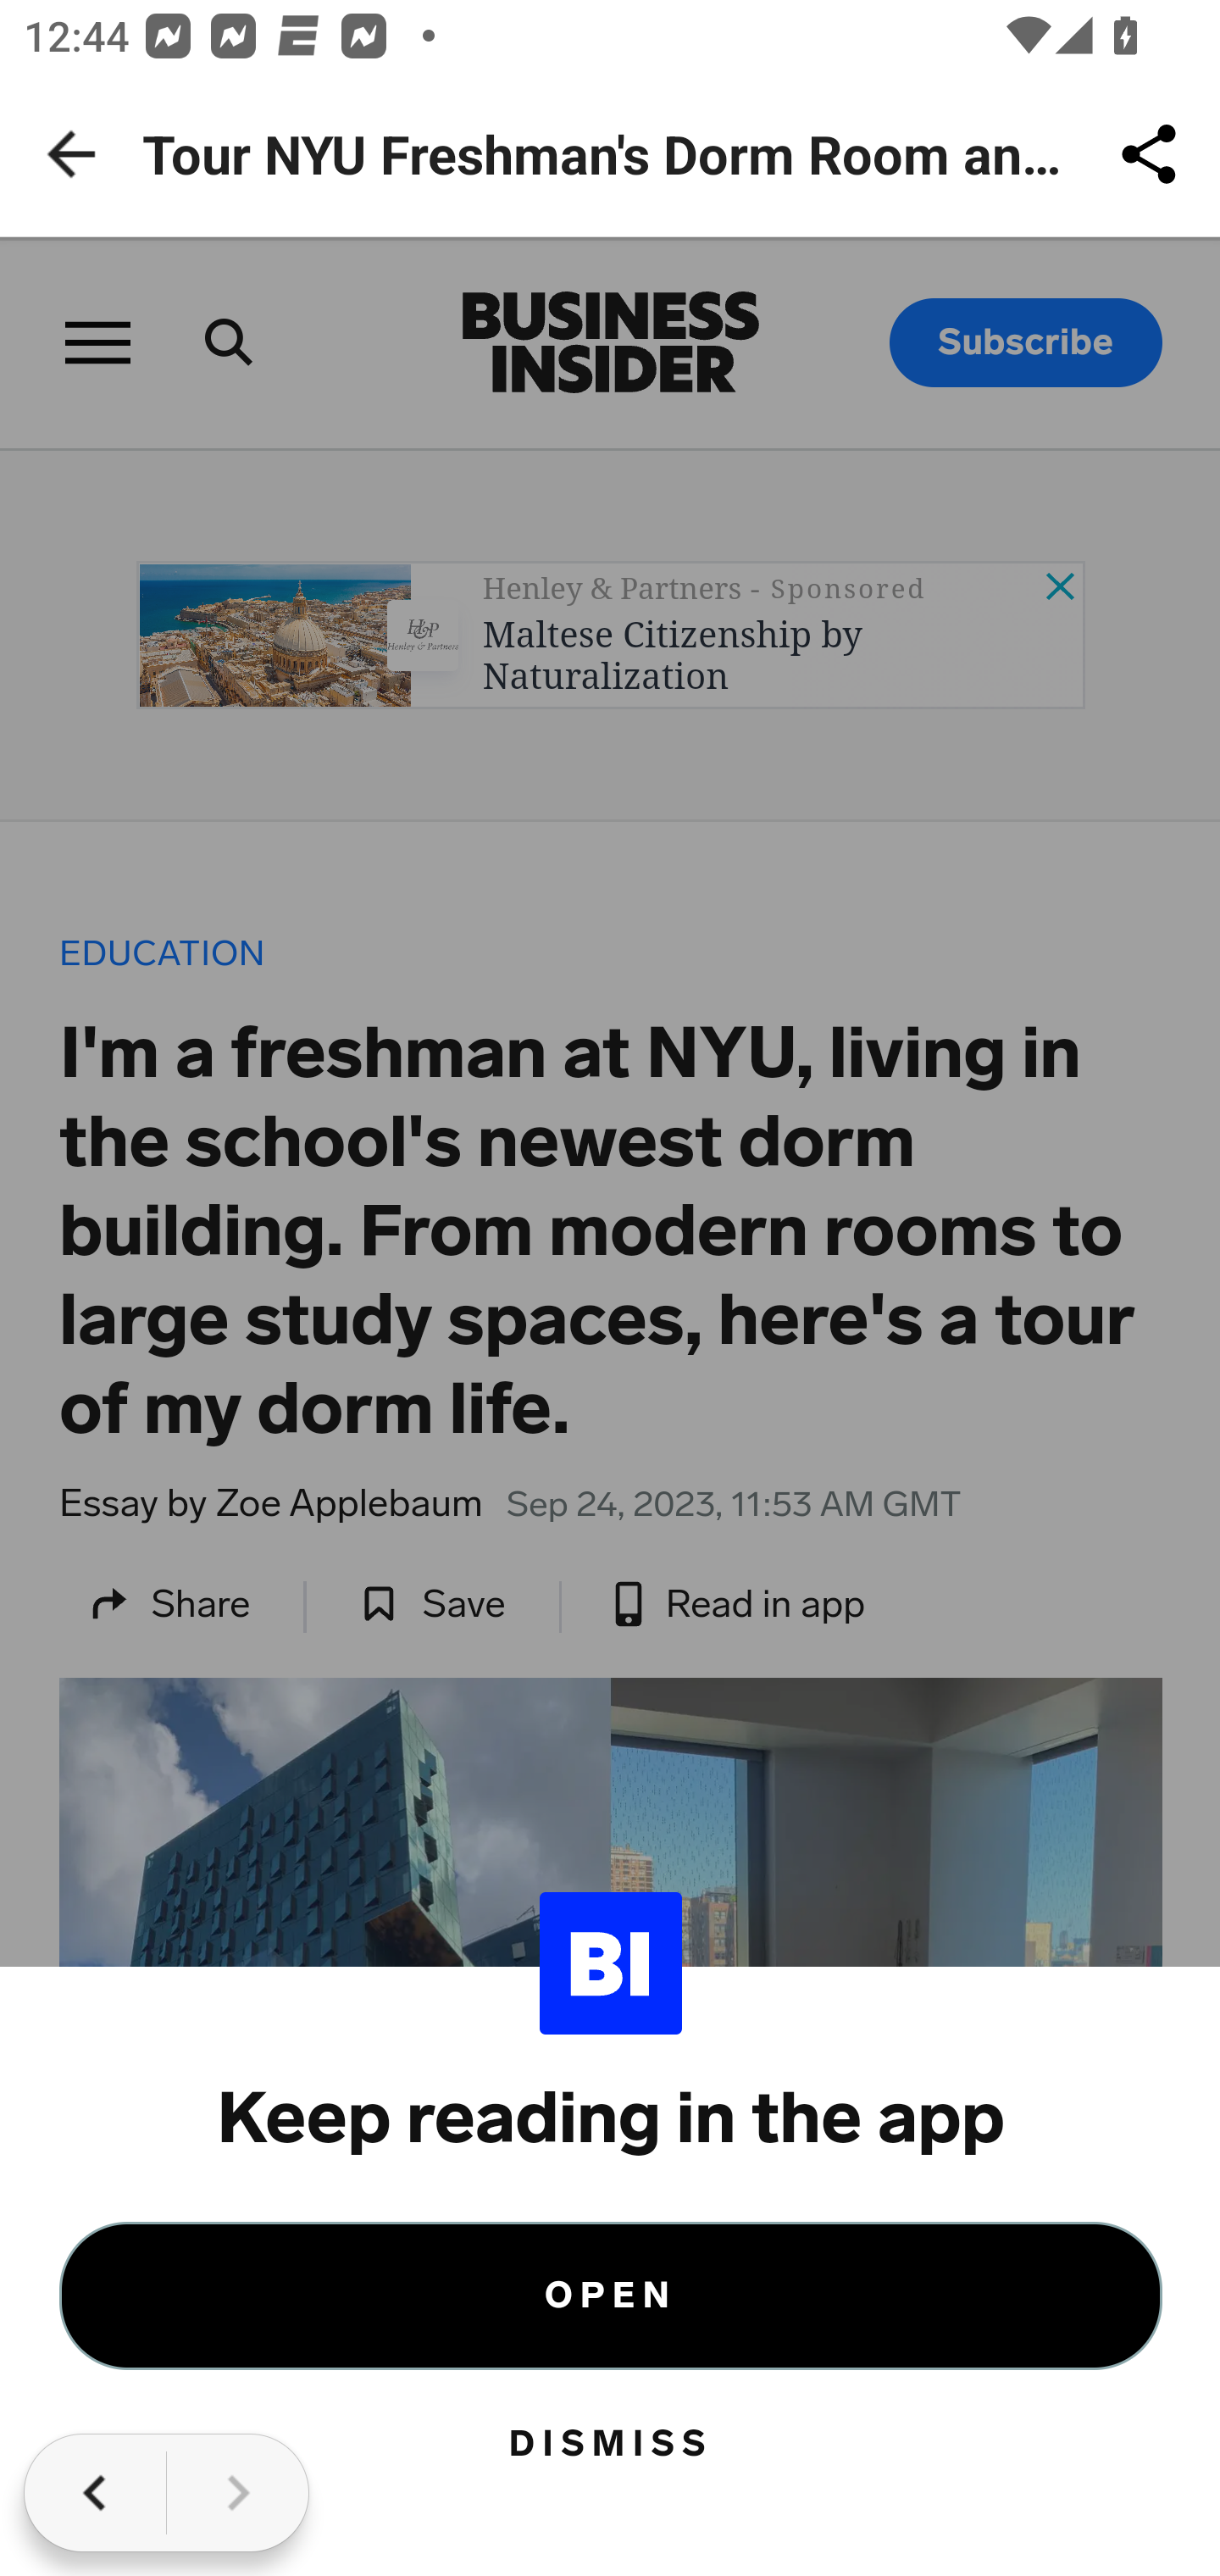 The height and width of the screenshot is (2576, 1220). What do you see at coordinates (612, 2444) in the screenshot?
I see `DISMISS` at bounding box center [612, 2444].